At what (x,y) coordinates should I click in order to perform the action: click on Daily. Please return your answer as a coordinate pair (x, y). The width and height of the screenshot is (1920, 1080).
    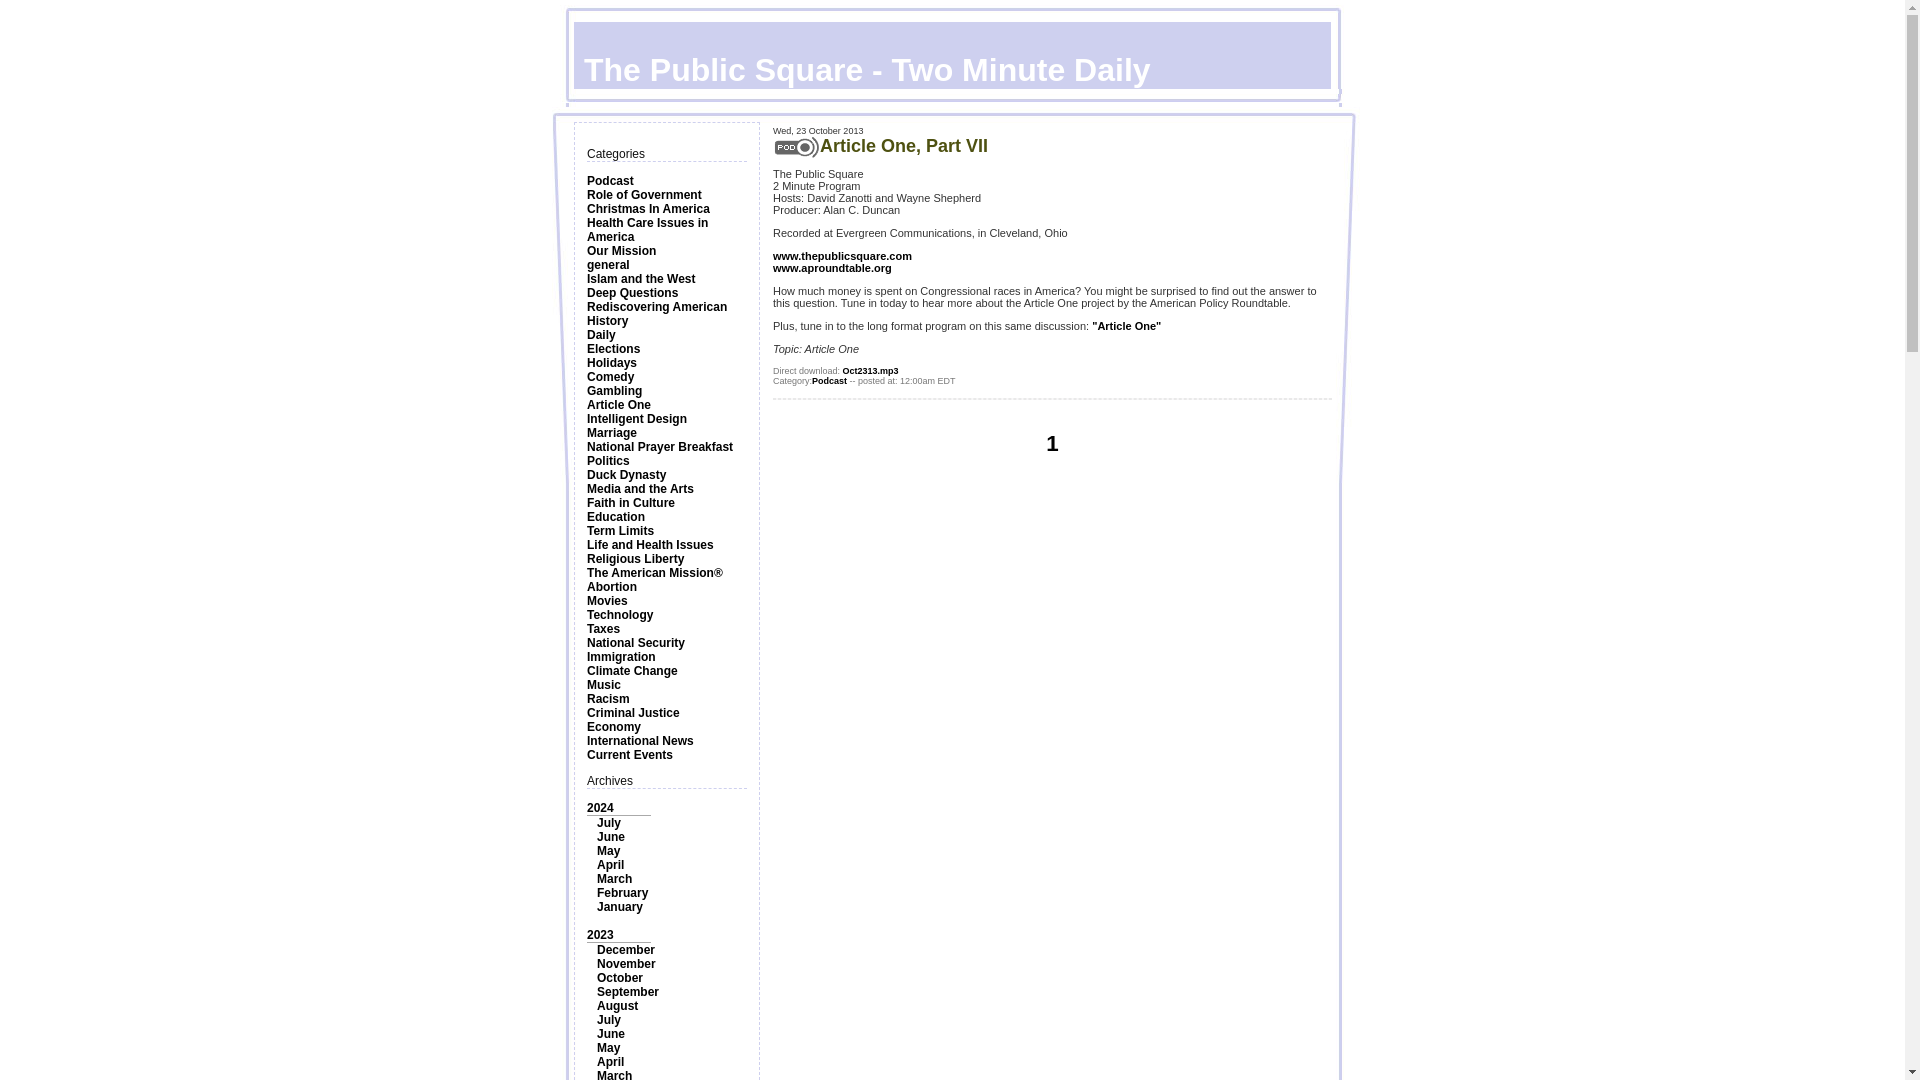
    Looking at the image, I should click on (602, 335).